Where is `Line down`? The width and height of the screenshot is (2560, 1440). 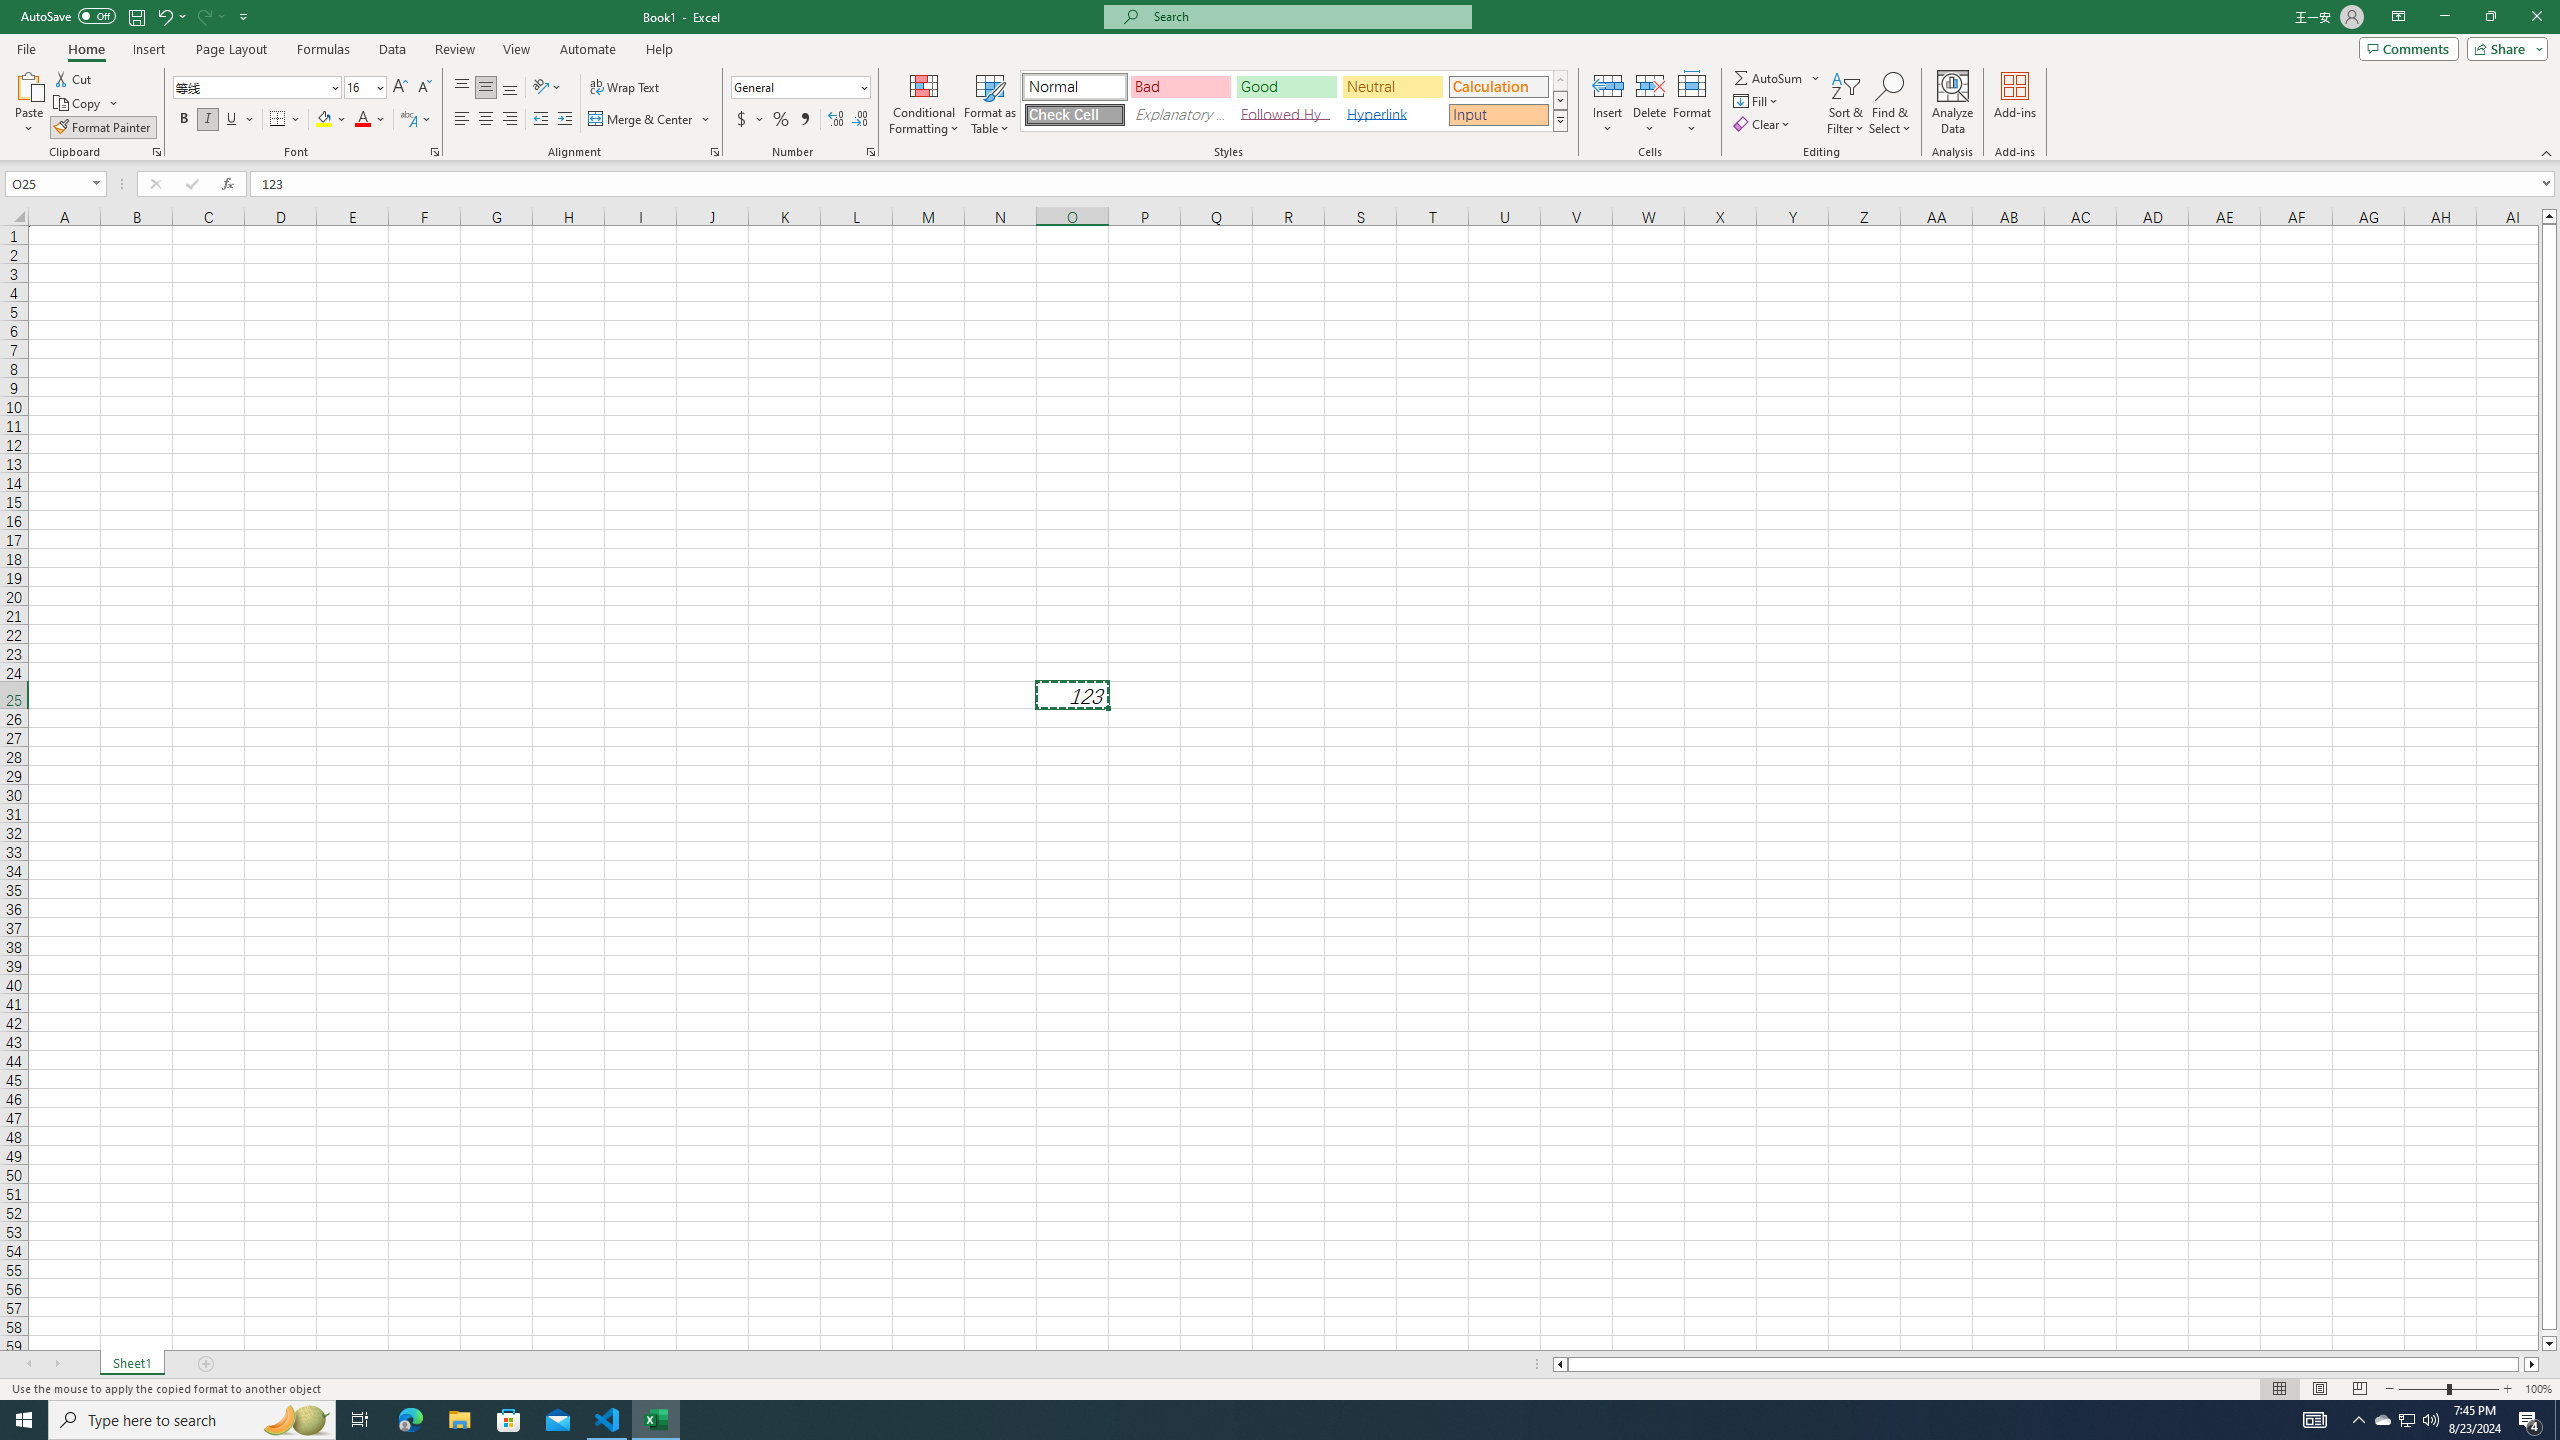
Line down is located at coordinates (2550, 1344).